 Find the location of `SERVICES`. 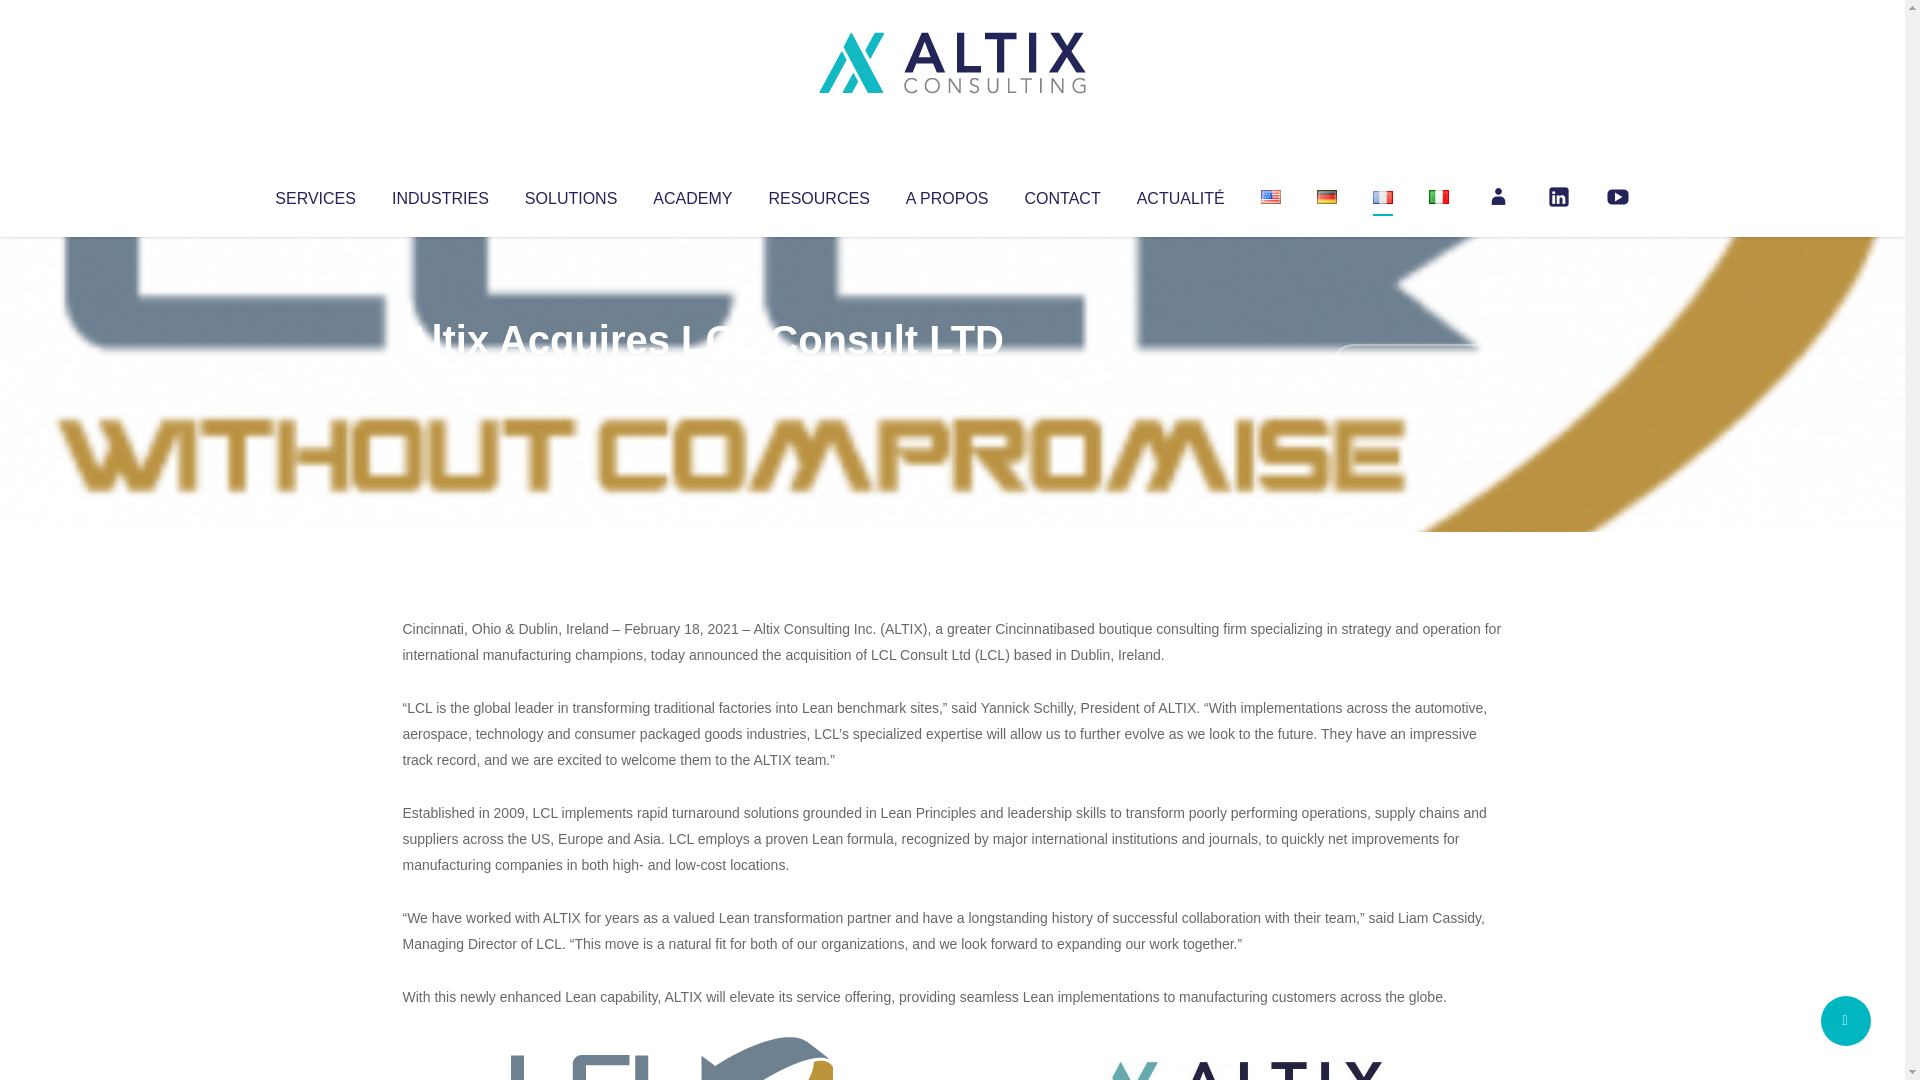

SERVICES is located at coordinates (314, 194).